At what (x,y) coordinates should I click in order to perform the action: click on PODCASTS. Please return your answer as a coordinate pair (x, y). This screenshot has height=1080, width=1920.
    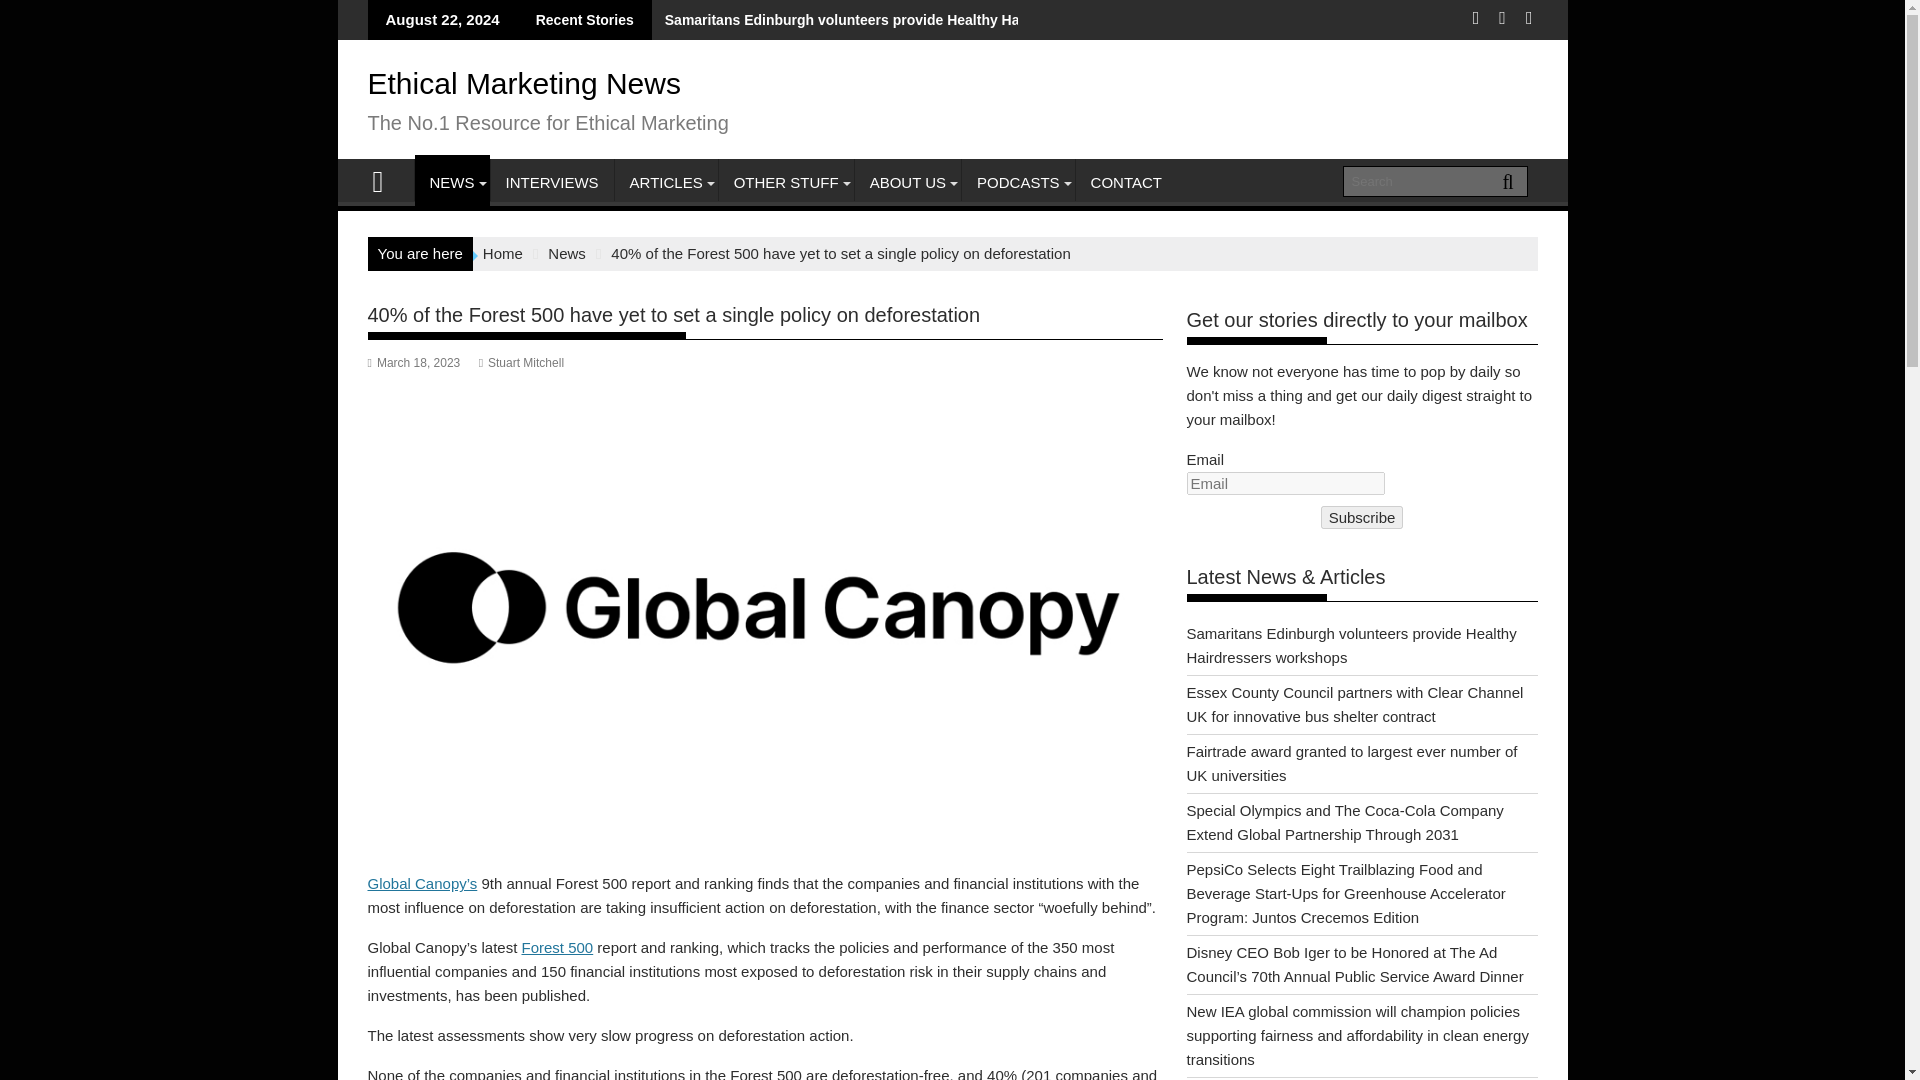
    Looking at the image, I should click on (1018, 182).